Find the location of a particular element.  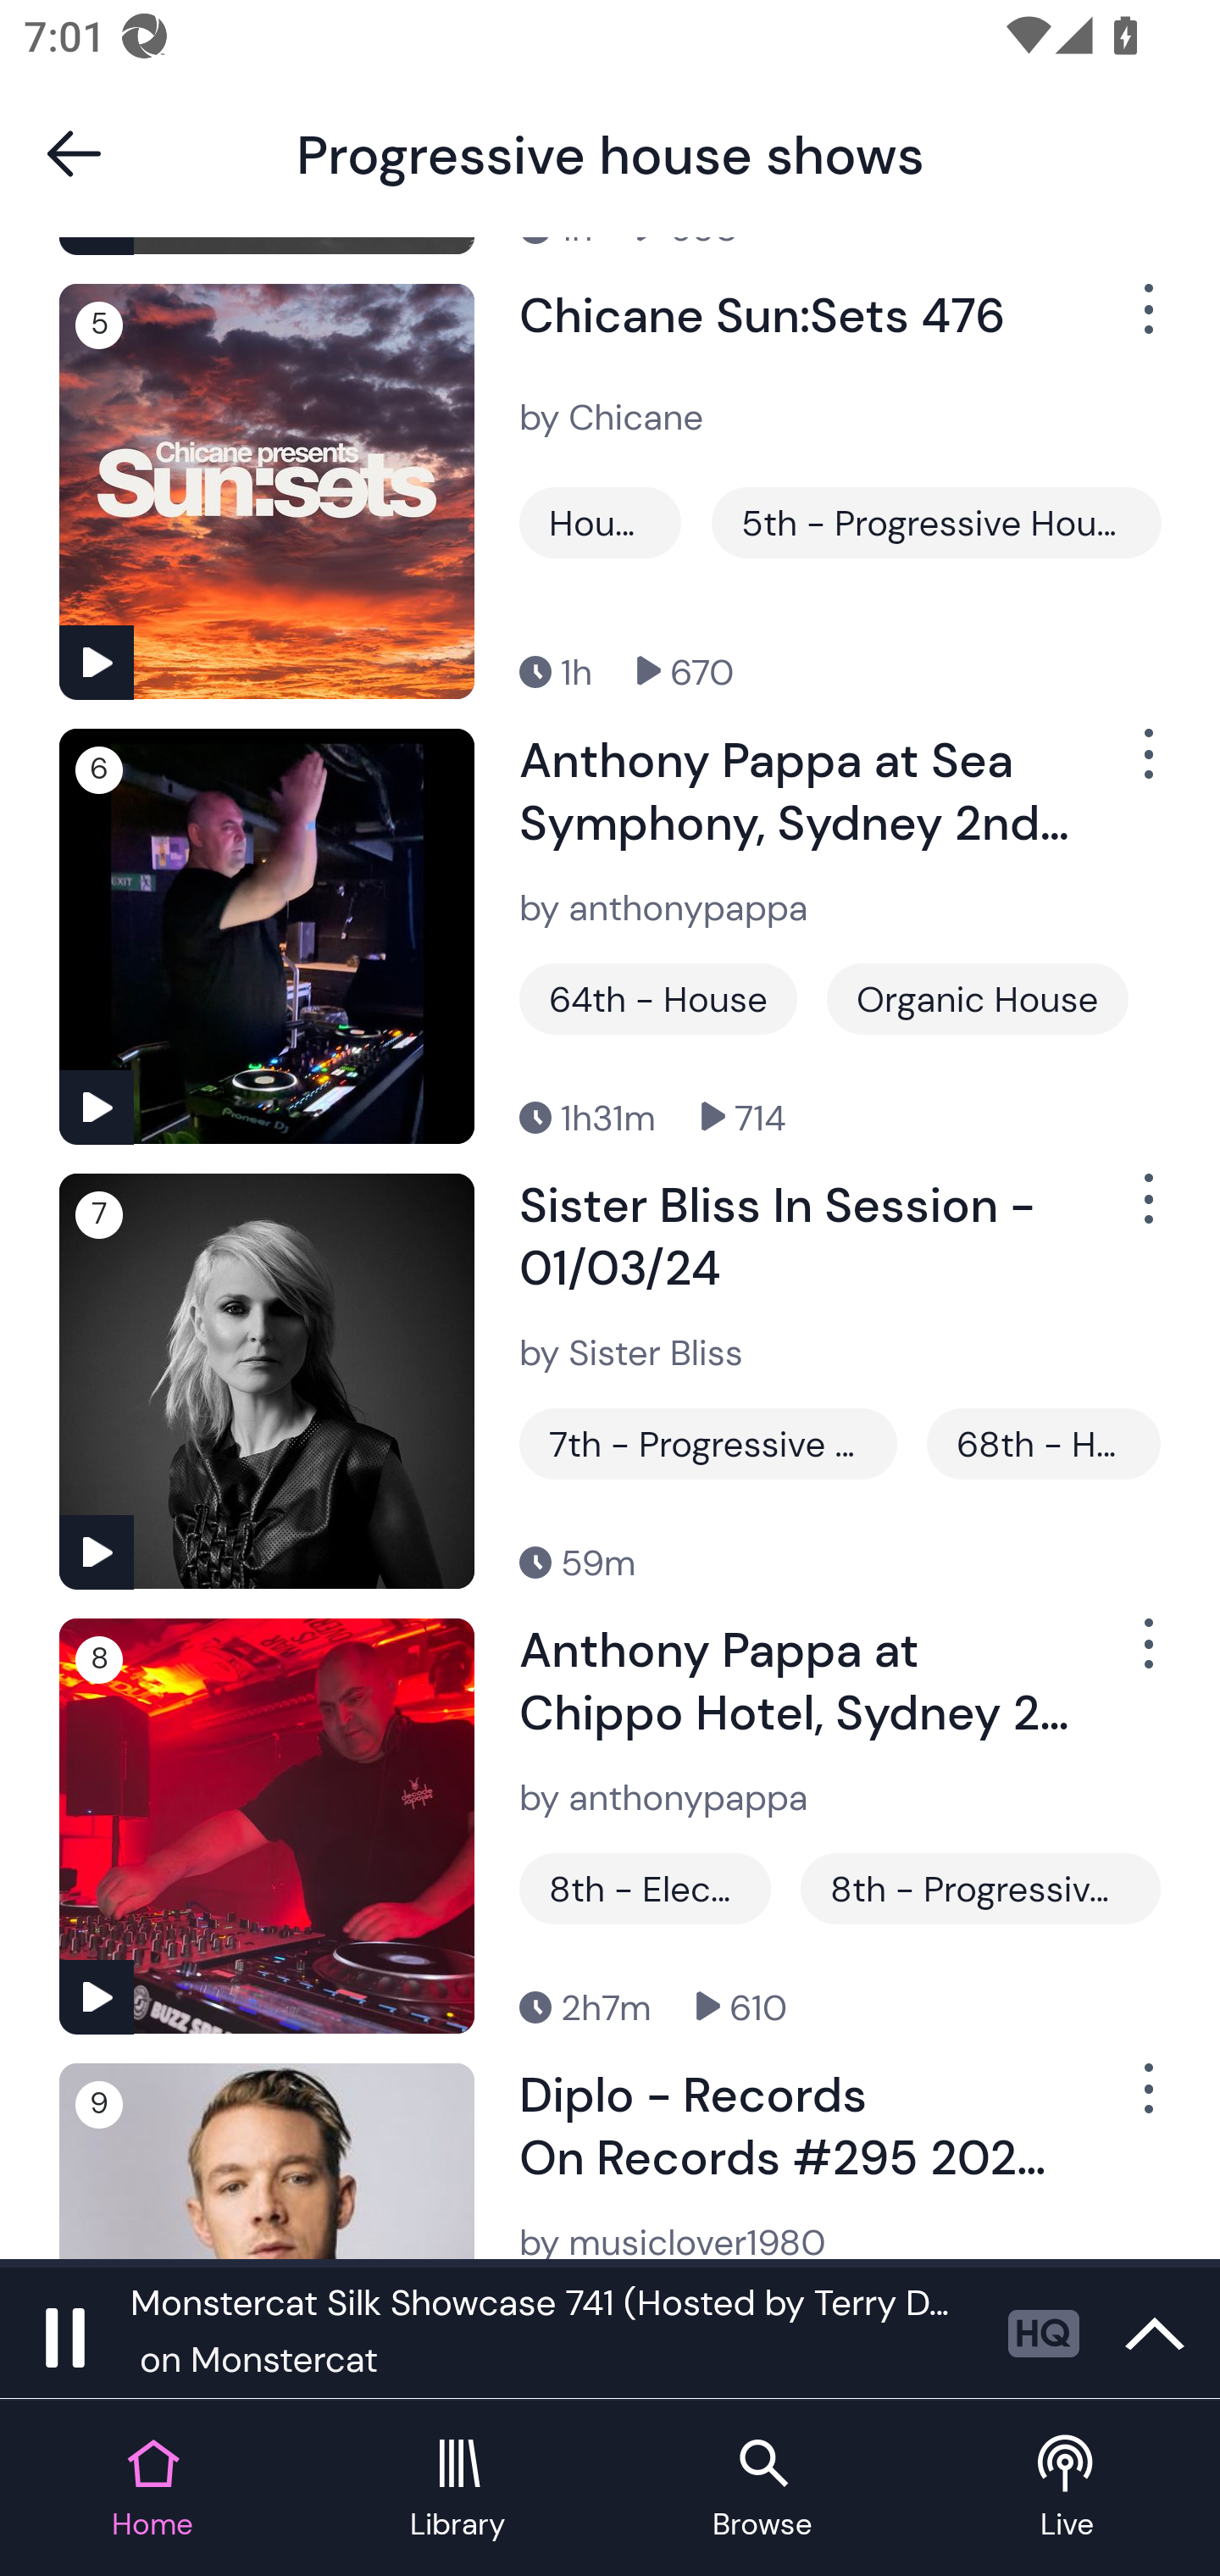

64th - House is located at coordinates (657, 999).